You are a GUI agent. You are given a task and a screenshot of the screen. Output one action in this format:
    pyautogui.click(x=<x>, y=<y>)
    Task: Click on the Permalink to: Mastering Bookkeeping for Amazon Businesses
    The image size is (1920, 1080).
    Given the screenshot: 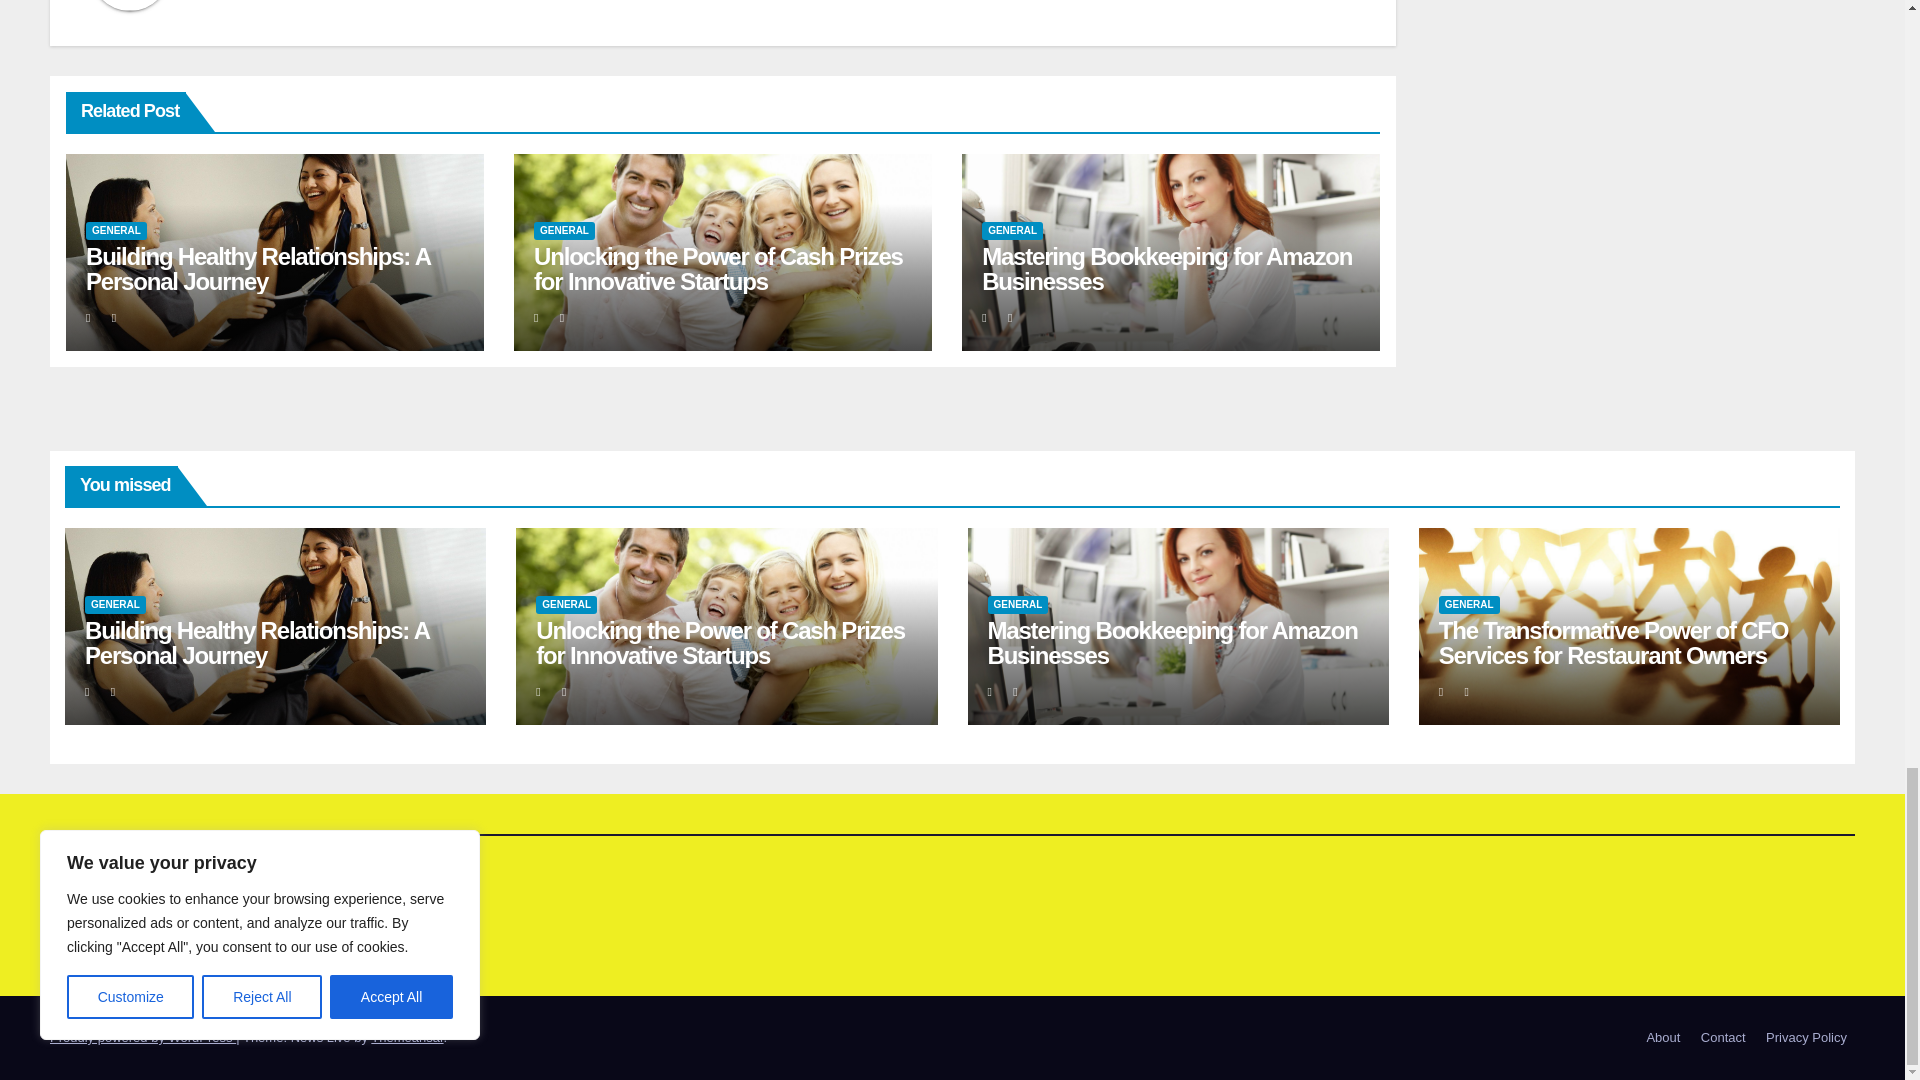 What is the action you would take?
    pyautogui.click(x=1166, y=268)
    